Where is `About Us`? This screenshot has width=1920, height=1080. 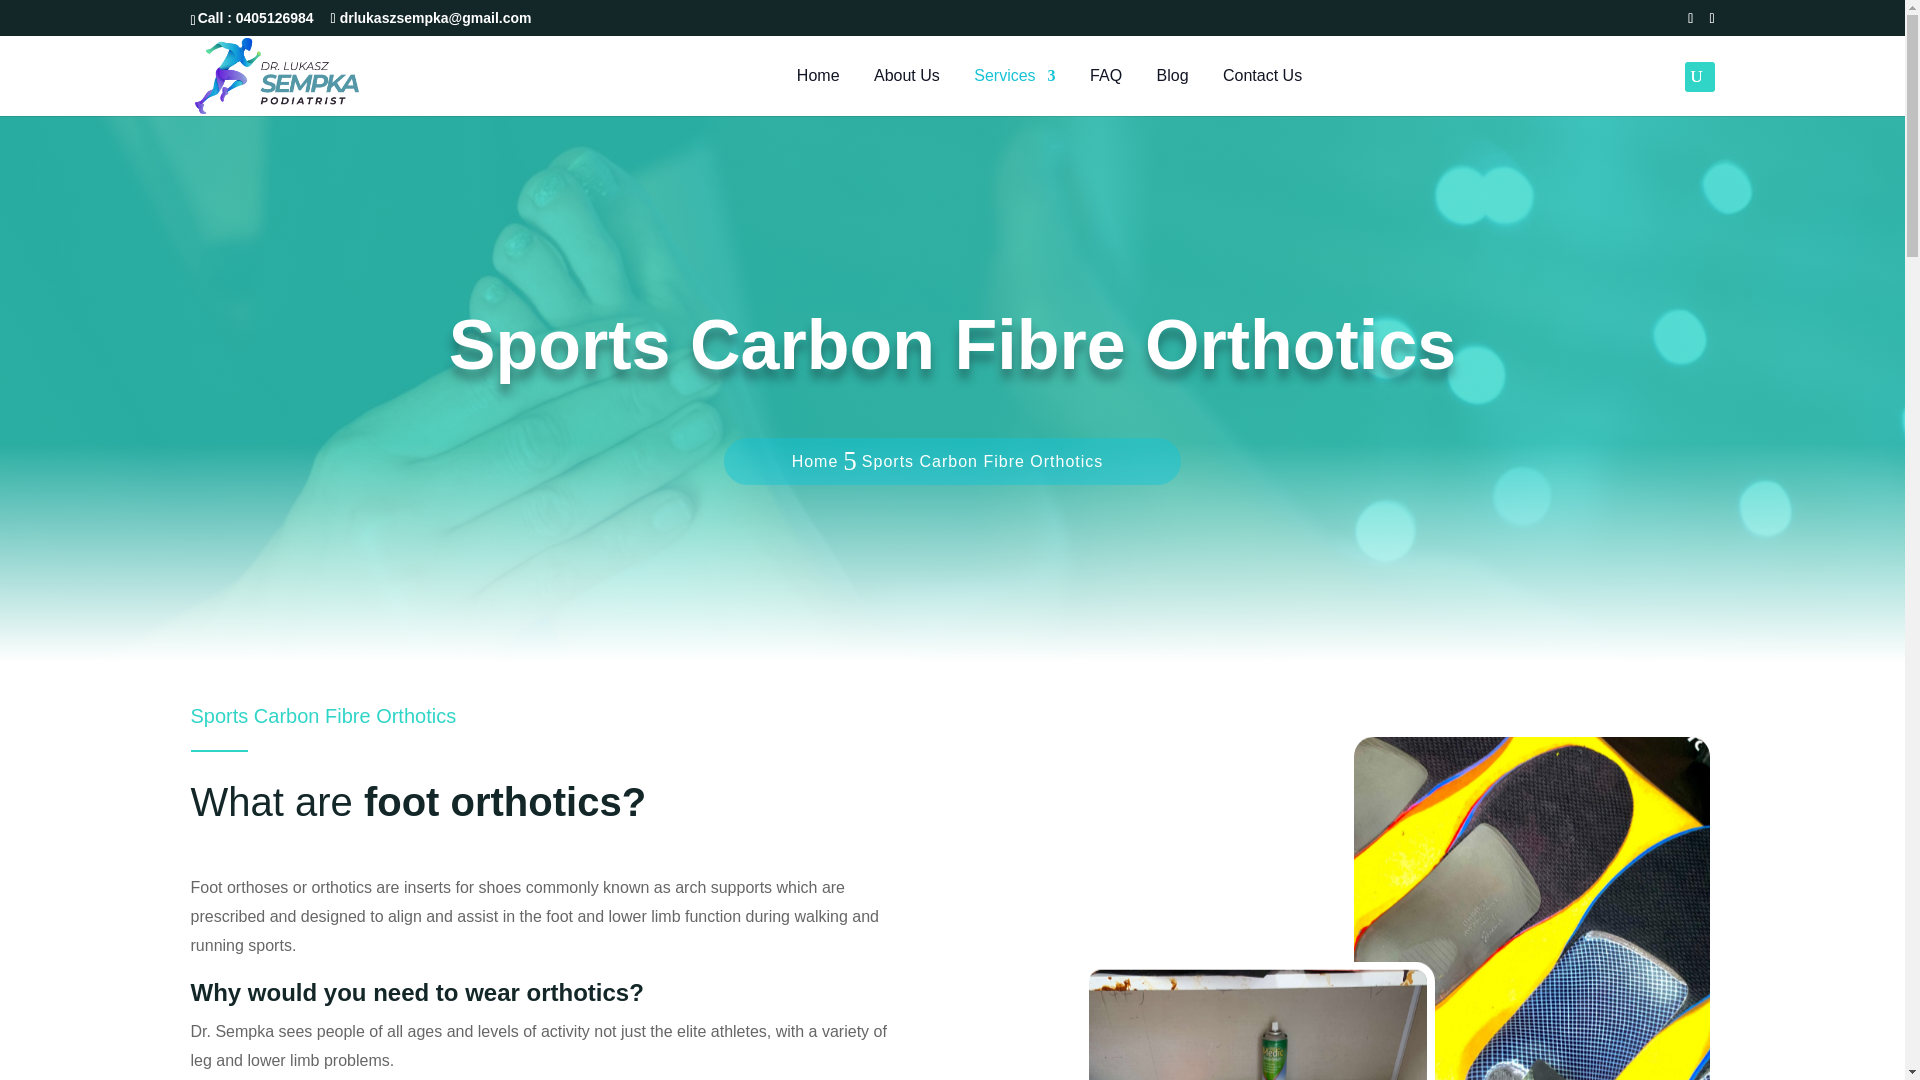 About Us is located at coordinates (906, 92).